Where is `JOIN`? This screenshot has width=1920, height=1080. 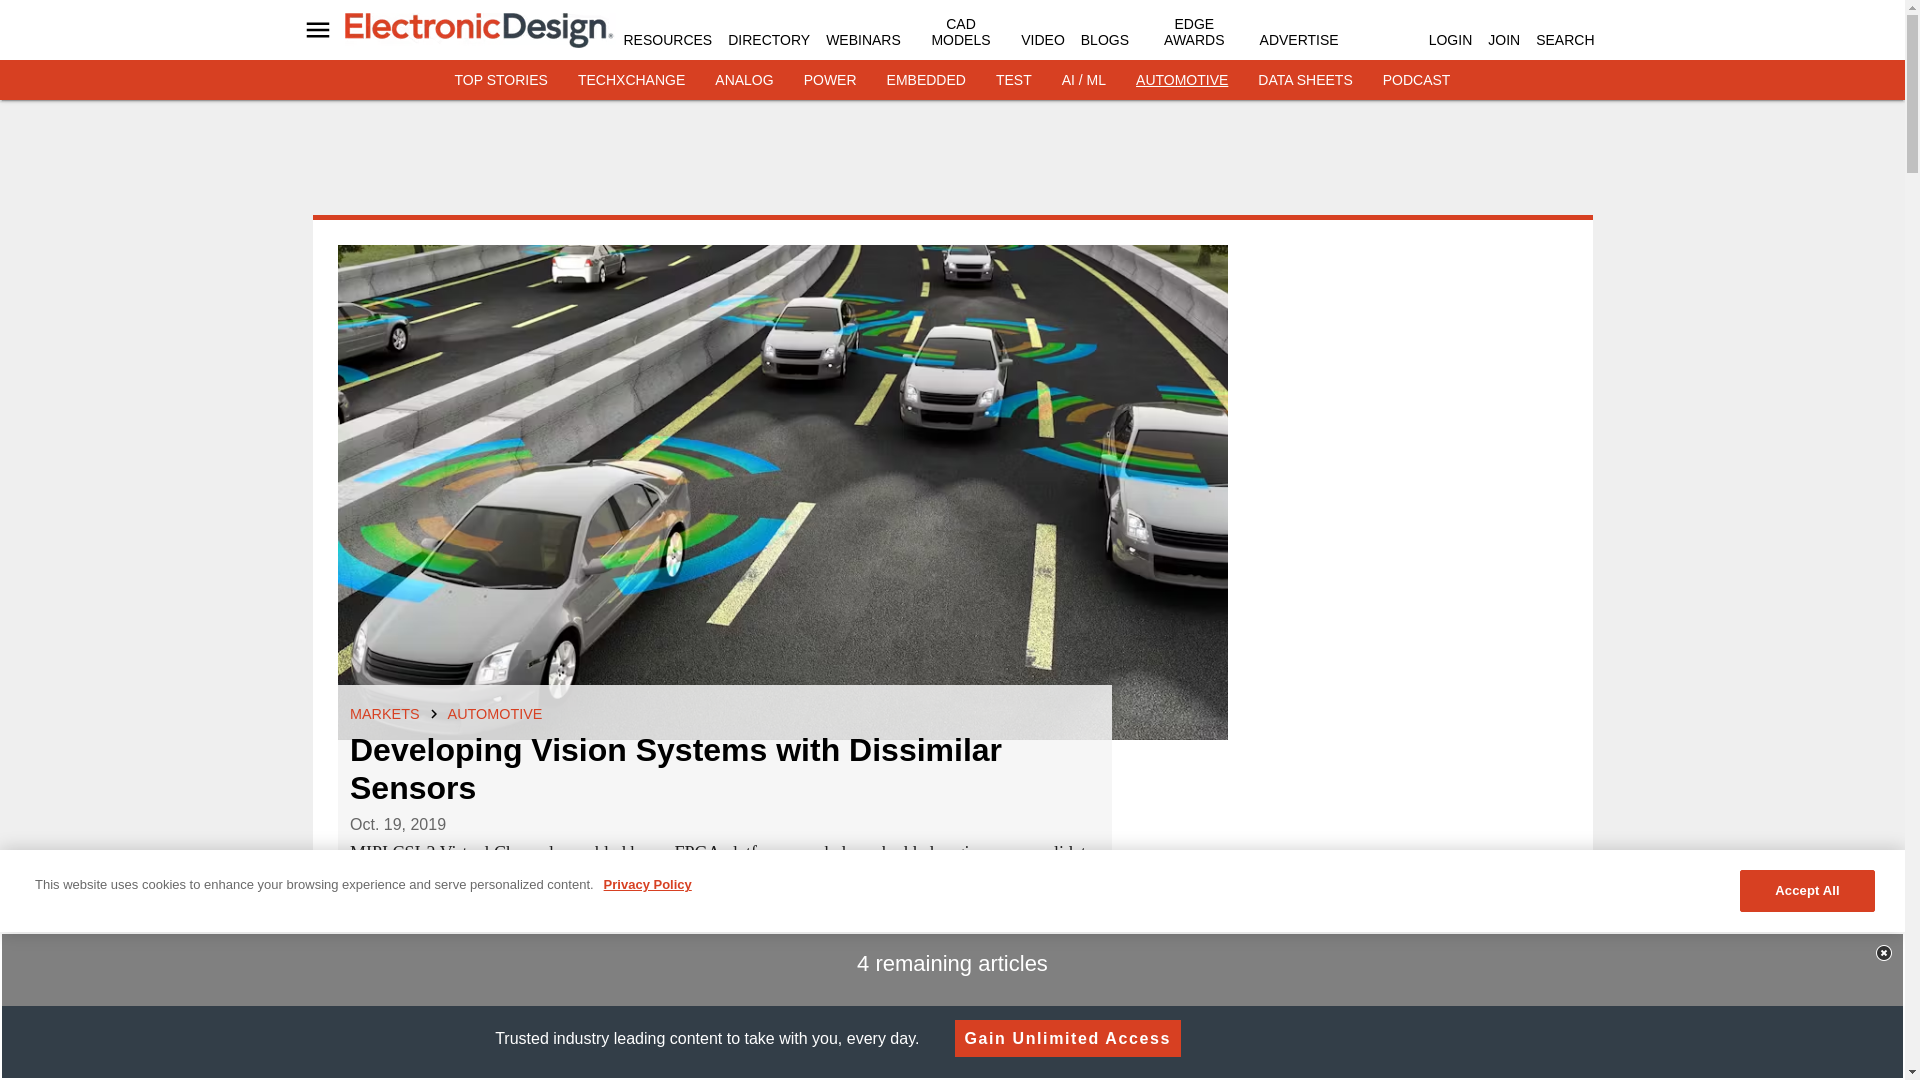 JOIN is located at coordinates (1504, 40).